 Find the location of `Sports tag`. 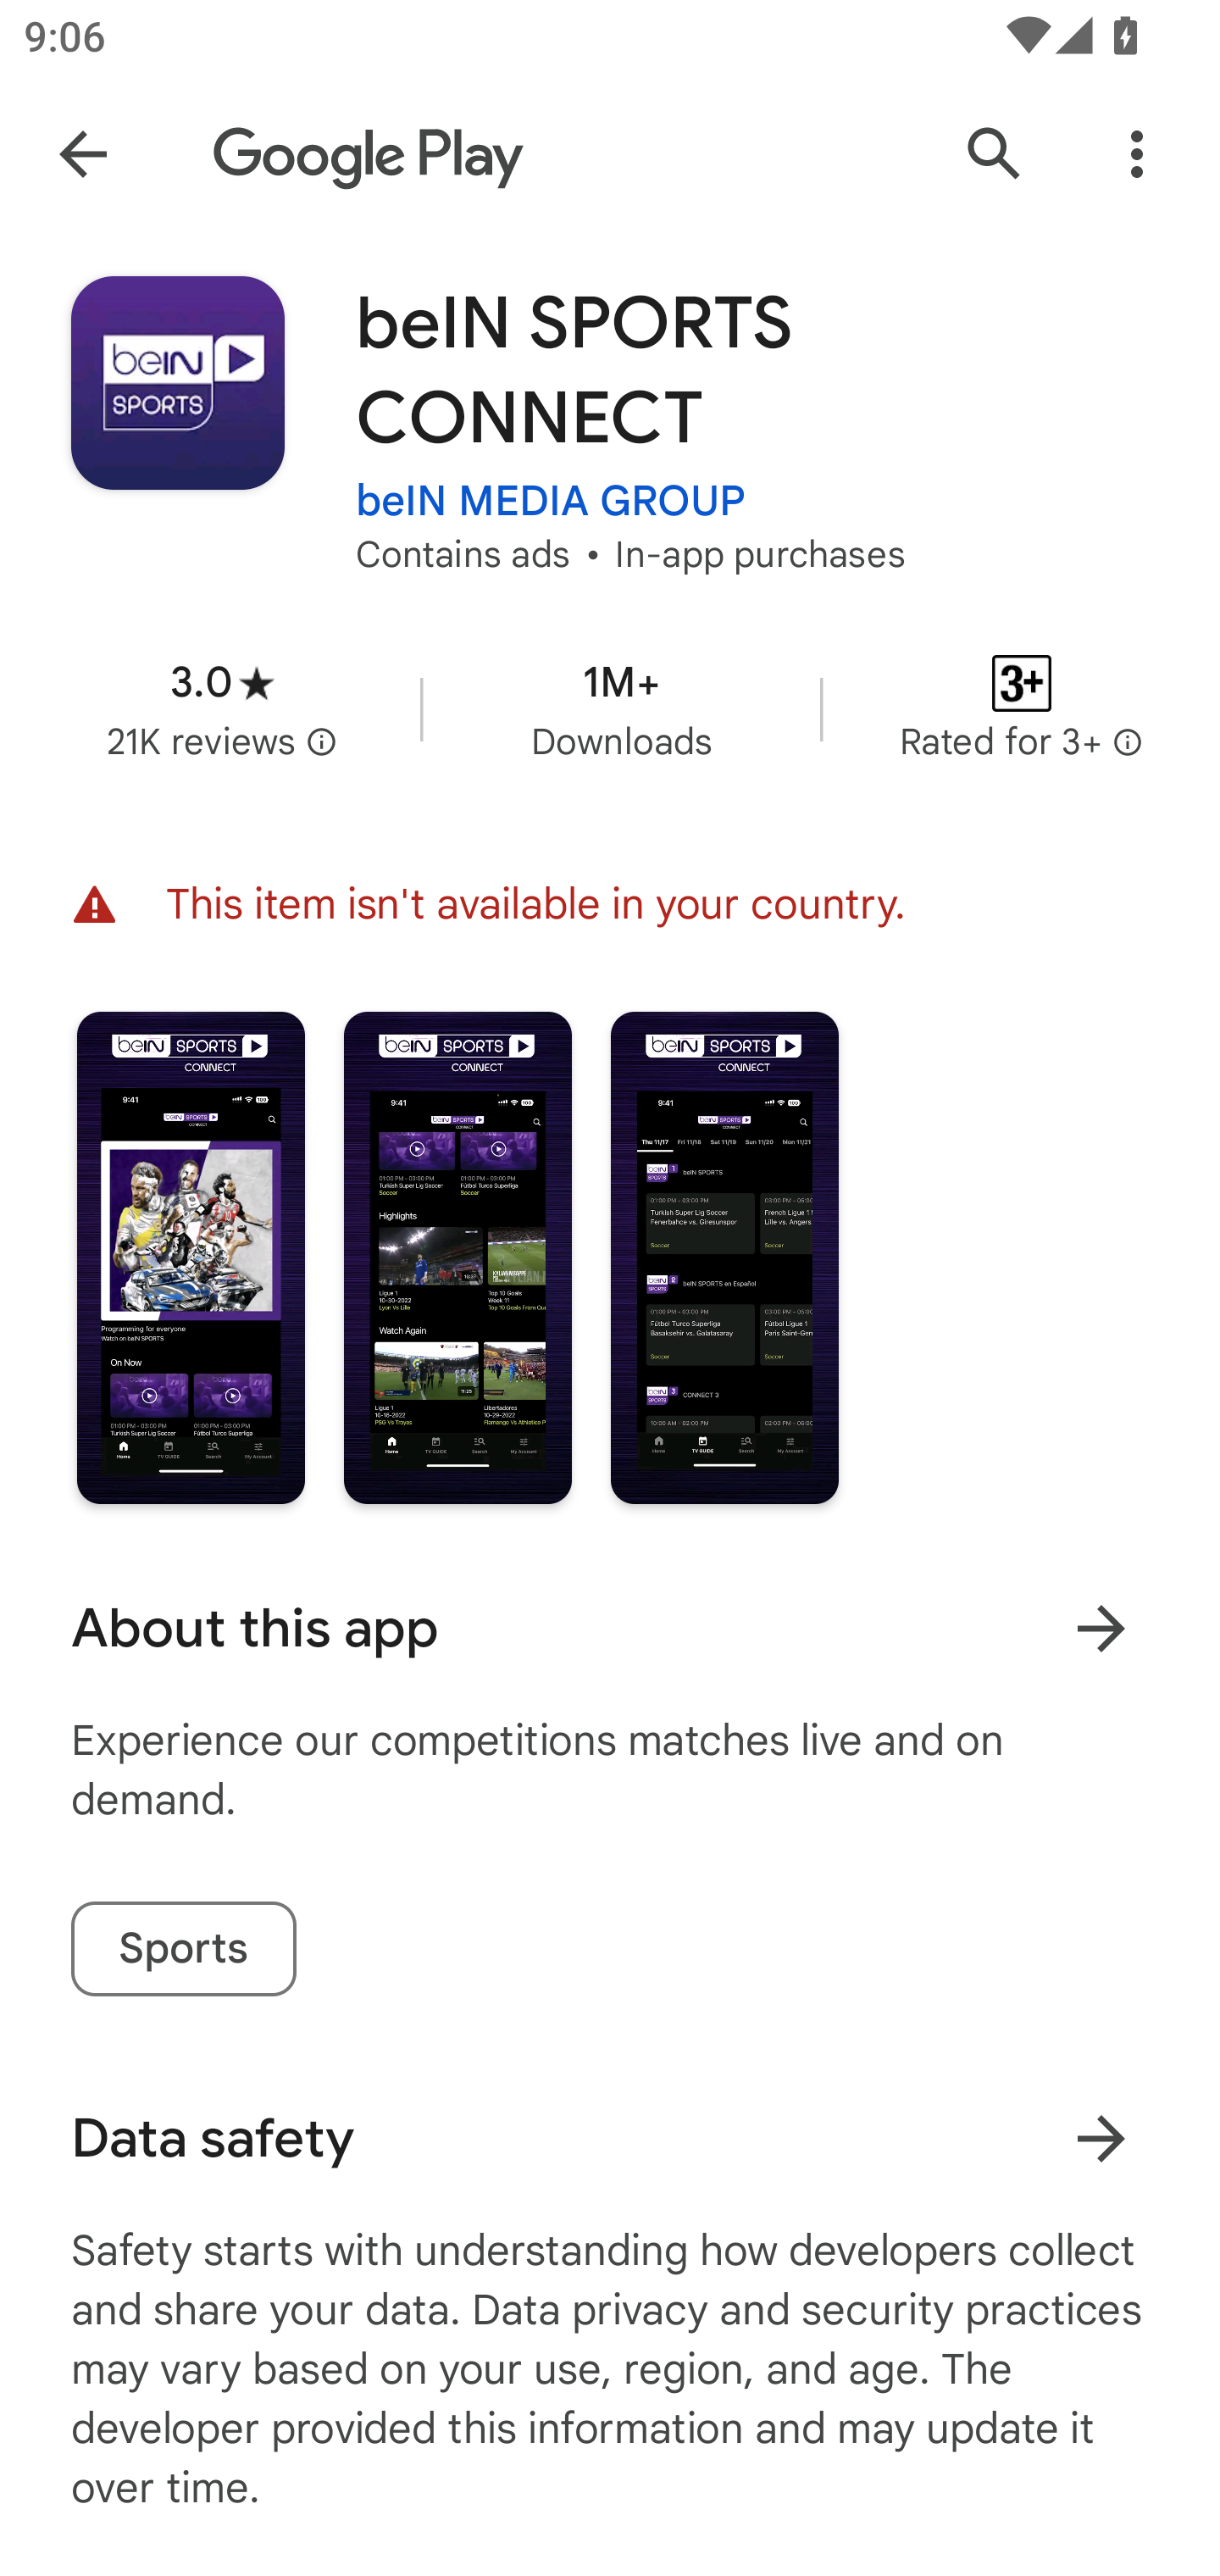

Sports tag is located at coordinates (183, 1949).